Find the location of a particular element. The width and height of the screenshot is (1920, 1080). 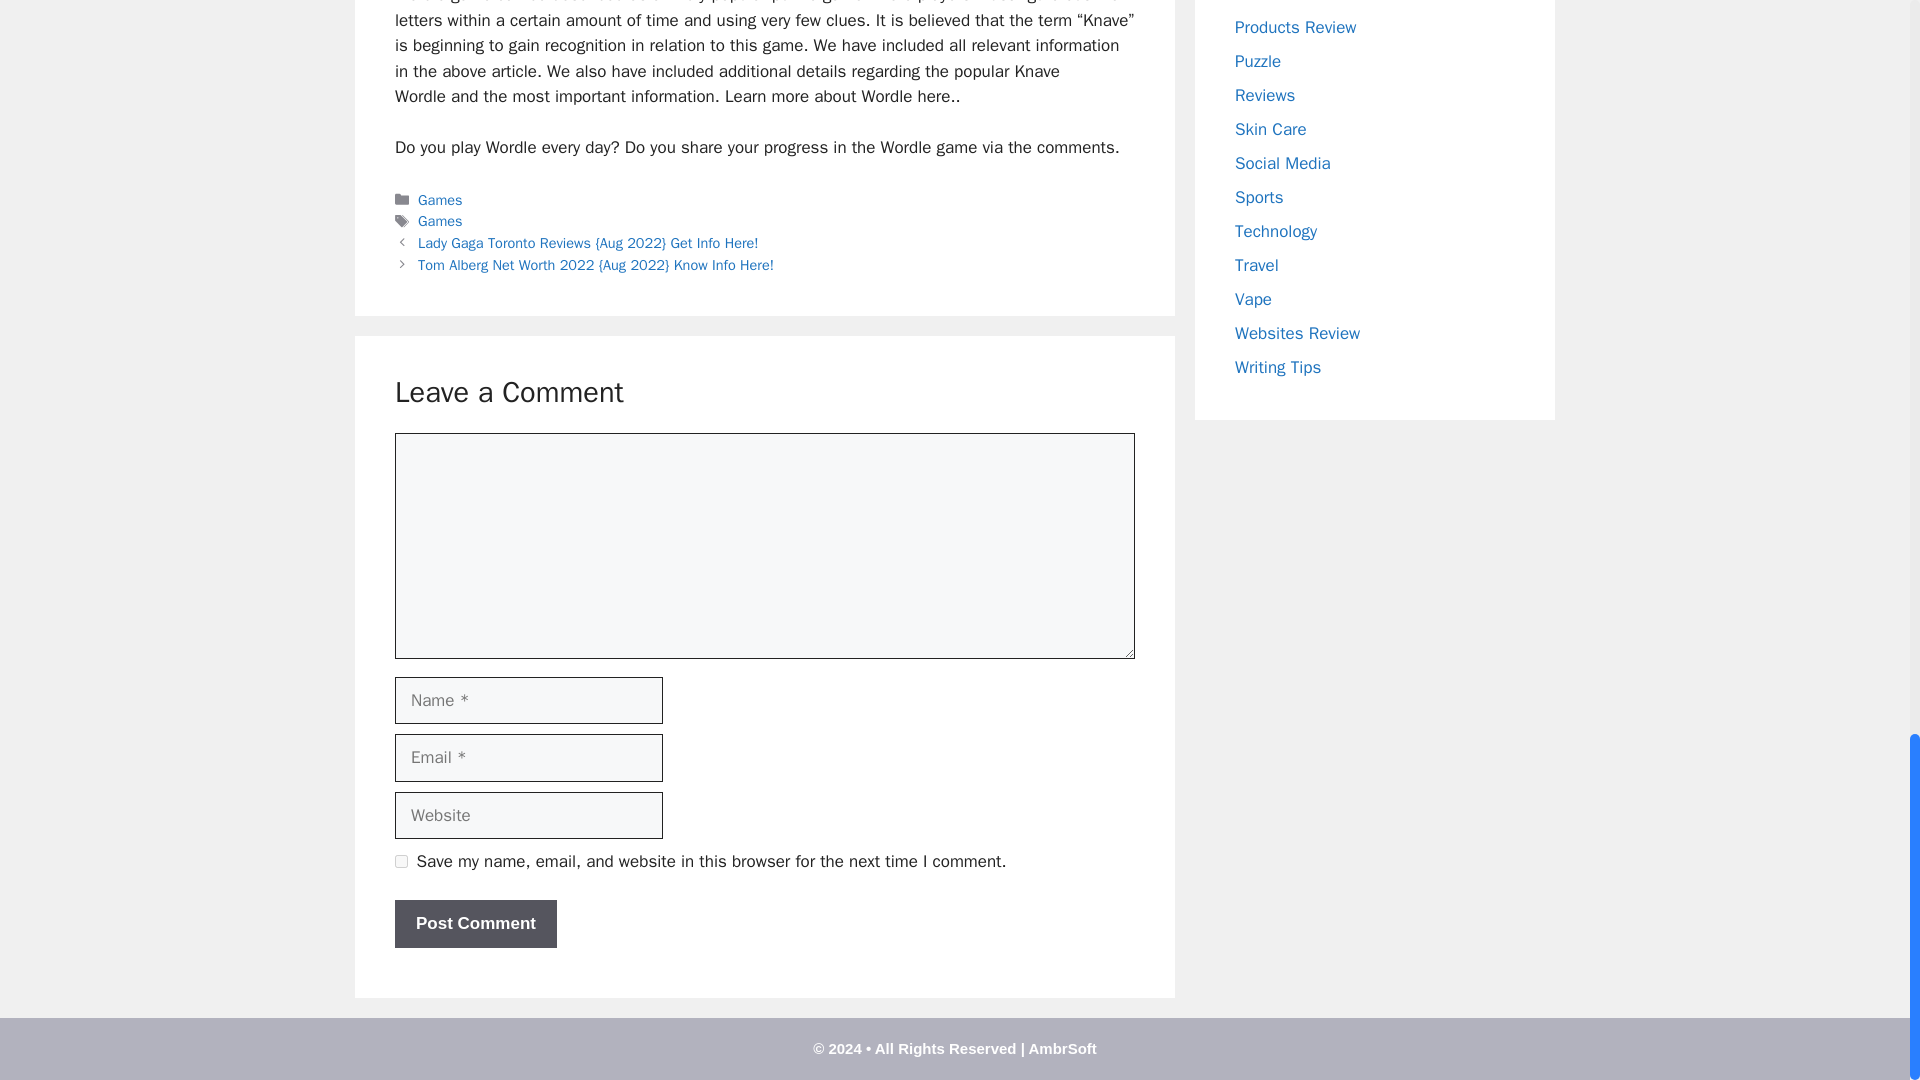

yes is located at coordinates (401, 862).